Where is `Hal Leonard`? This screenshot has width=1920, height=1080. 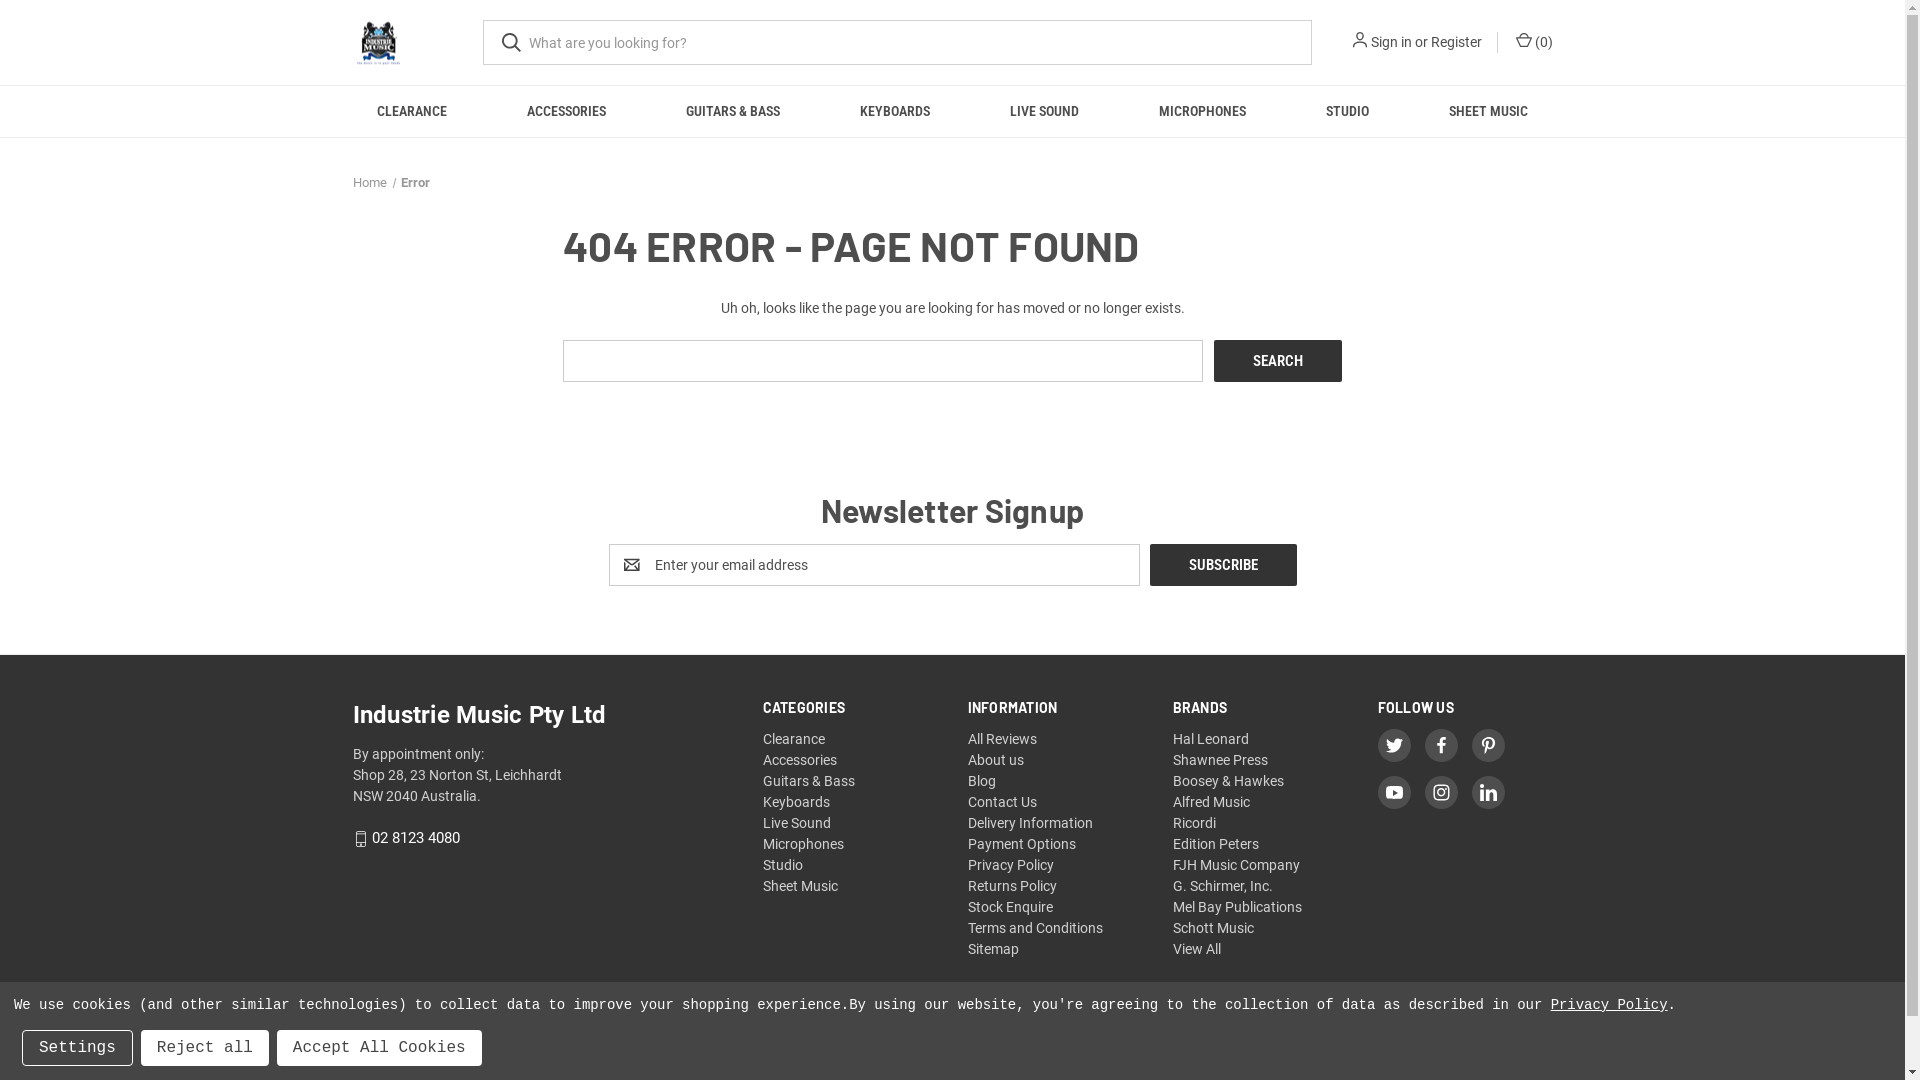 Hal Leonard is located at coordinates (1211, 739).